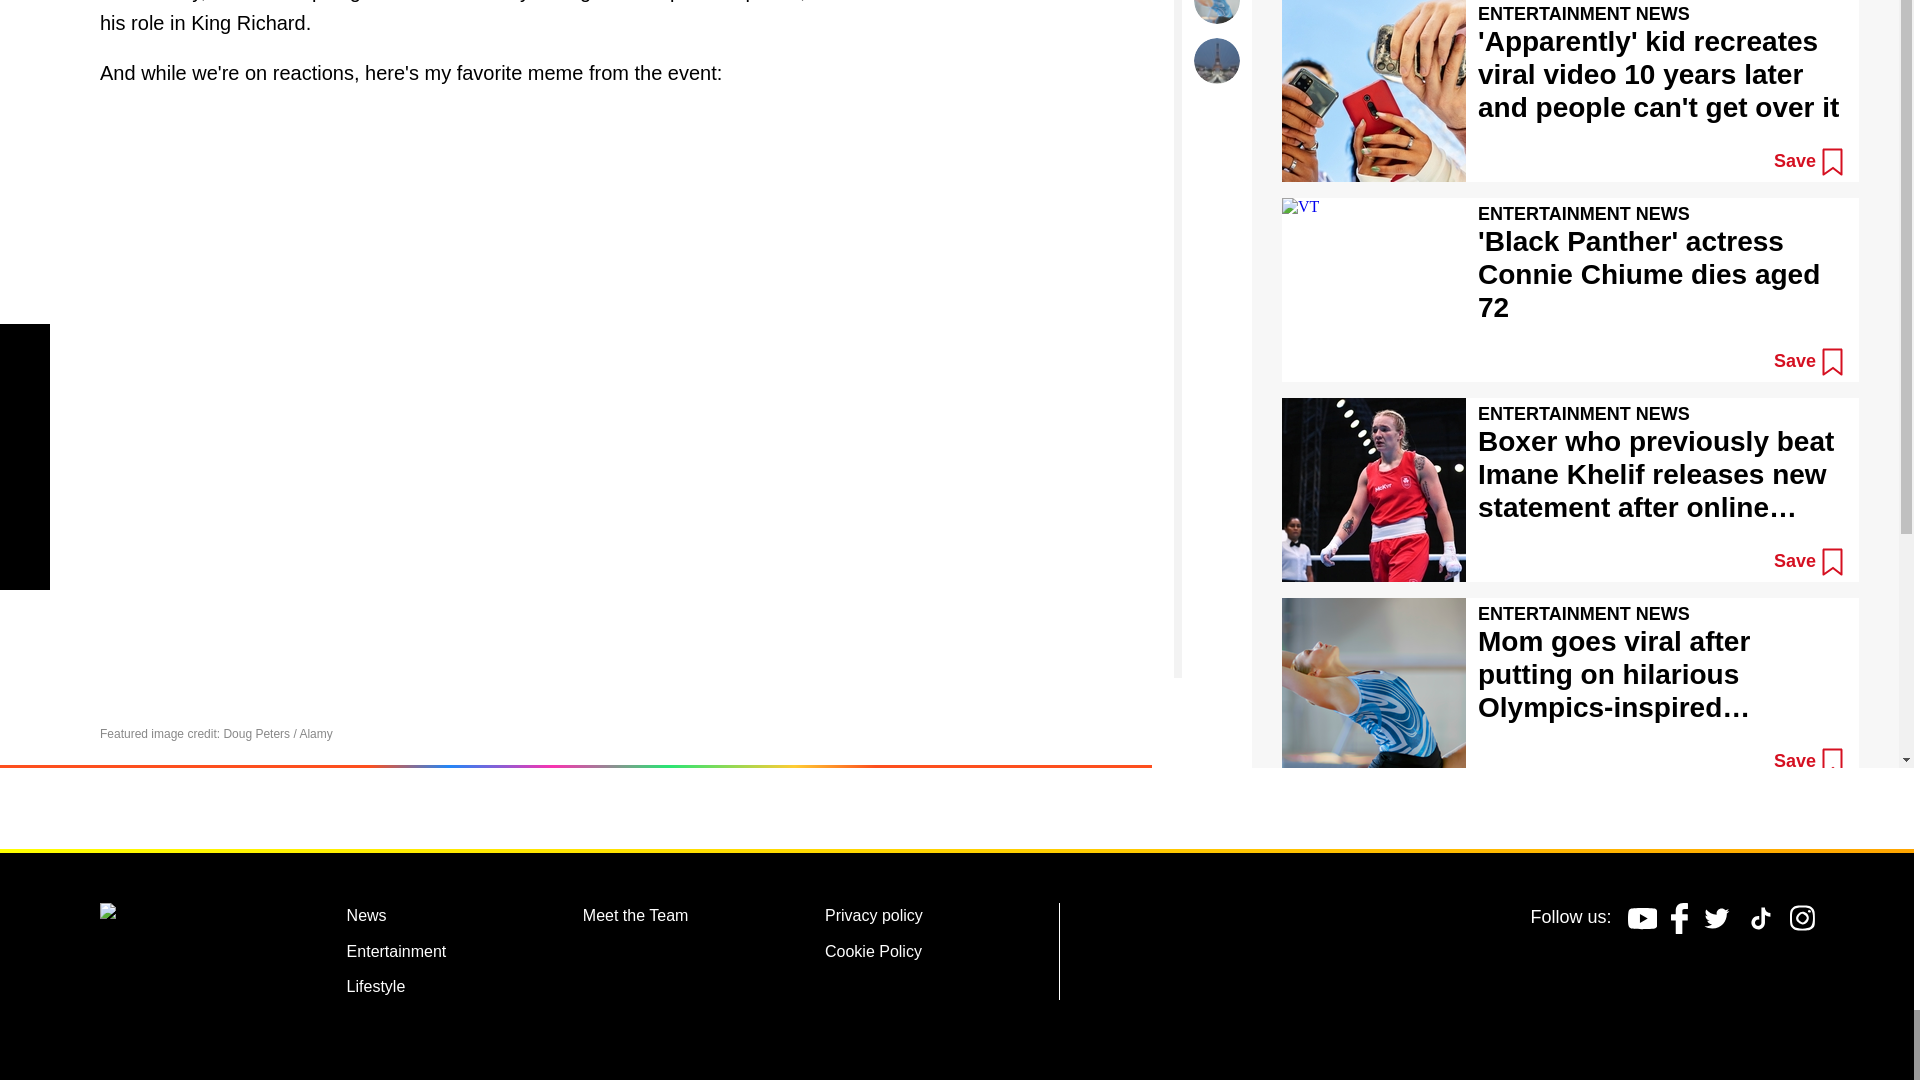 This screenshot has width=1920, height=1080. I want to click on Meet the Team, so click(636, 918).